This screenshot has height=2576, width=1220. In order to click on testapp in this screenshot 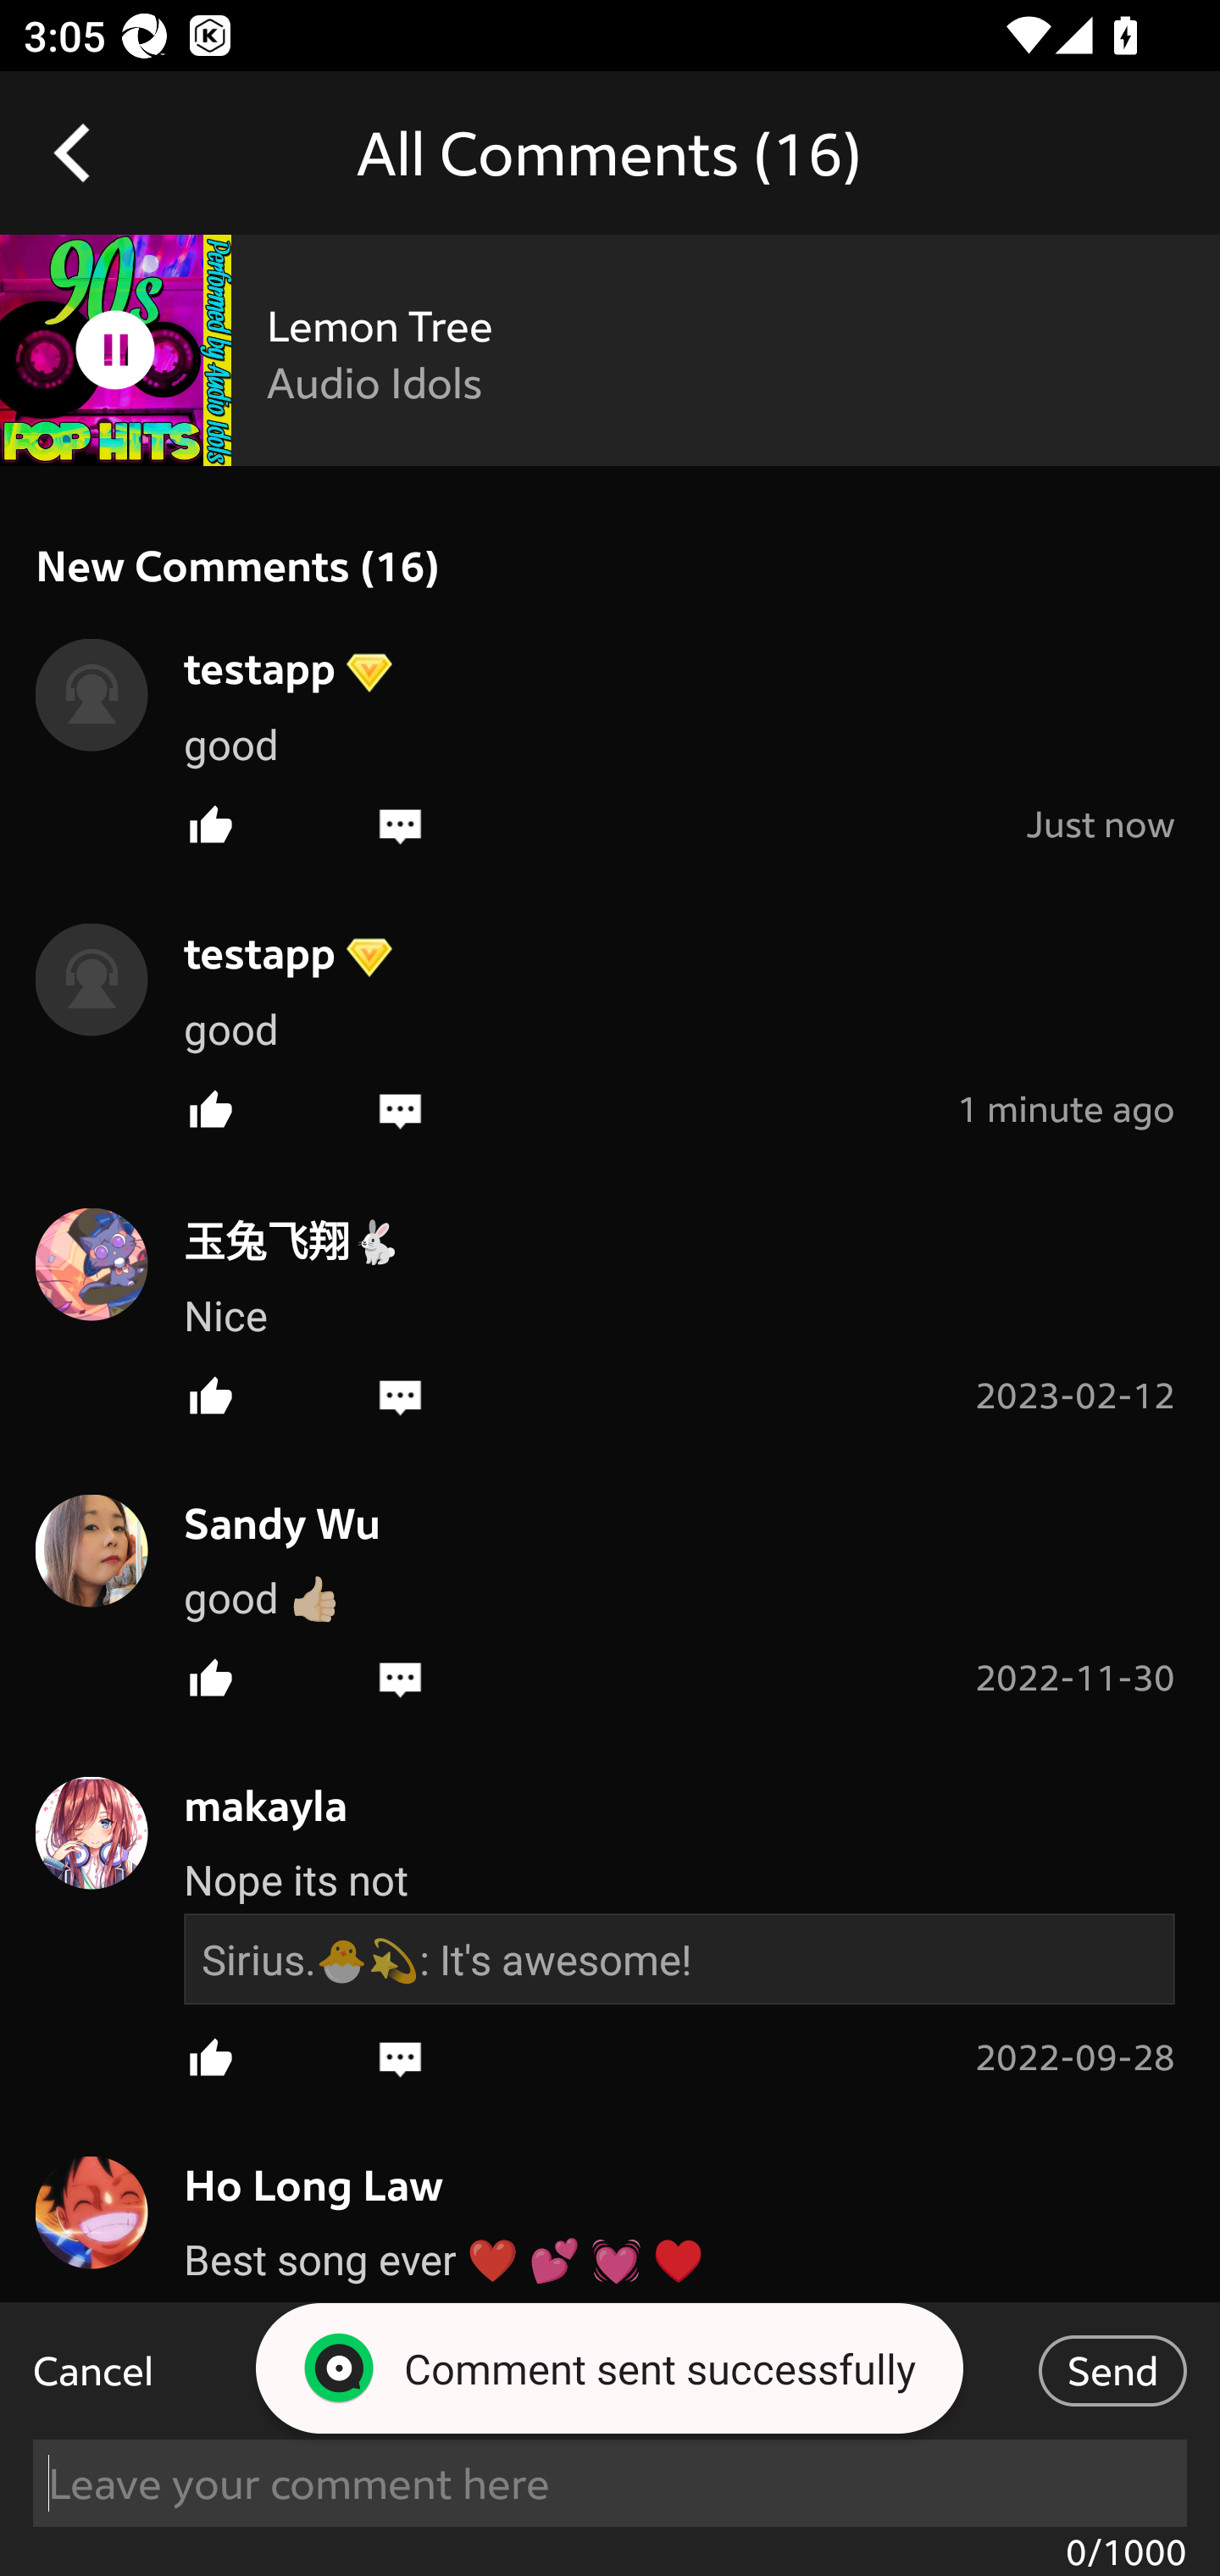, I will do `click(242, 952)`.